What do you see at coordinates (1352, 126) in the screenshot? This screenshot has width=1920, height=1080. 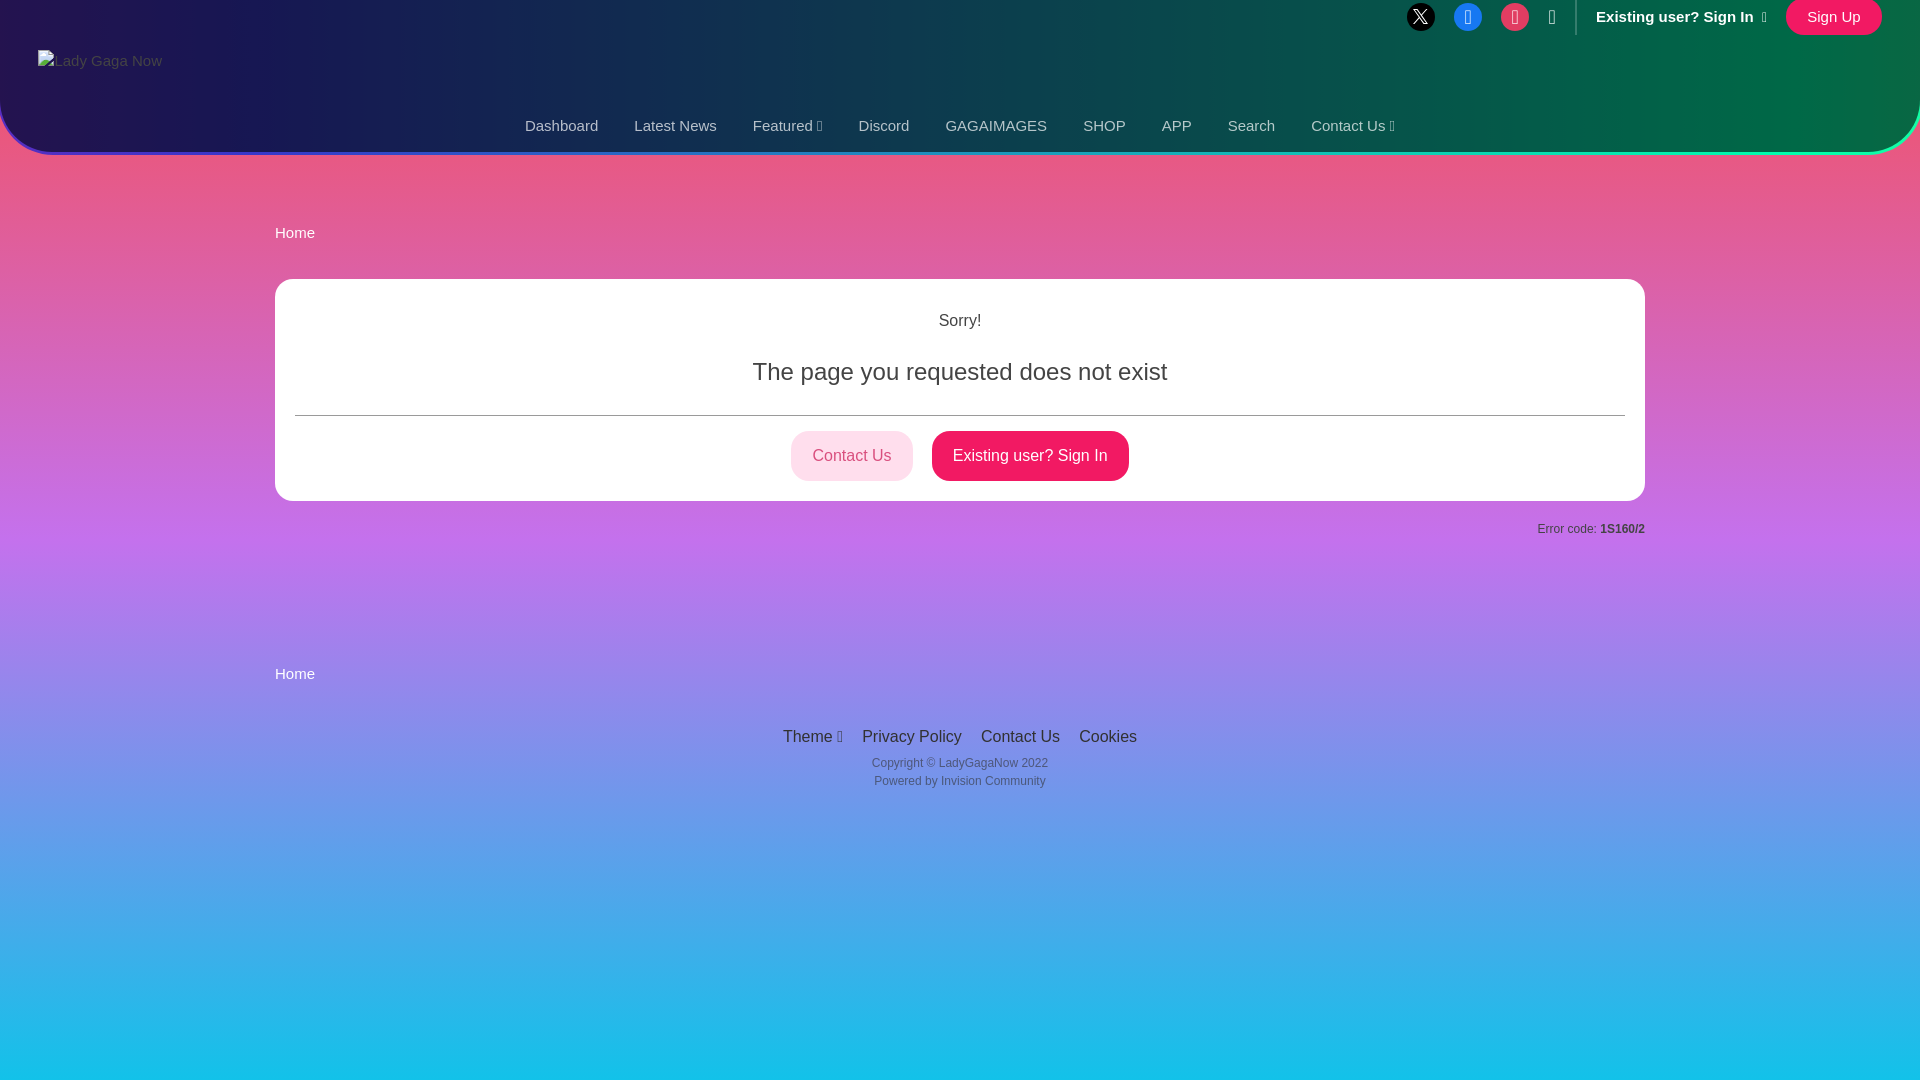 I see `Contact Us` at bounding box center [1352, 126].